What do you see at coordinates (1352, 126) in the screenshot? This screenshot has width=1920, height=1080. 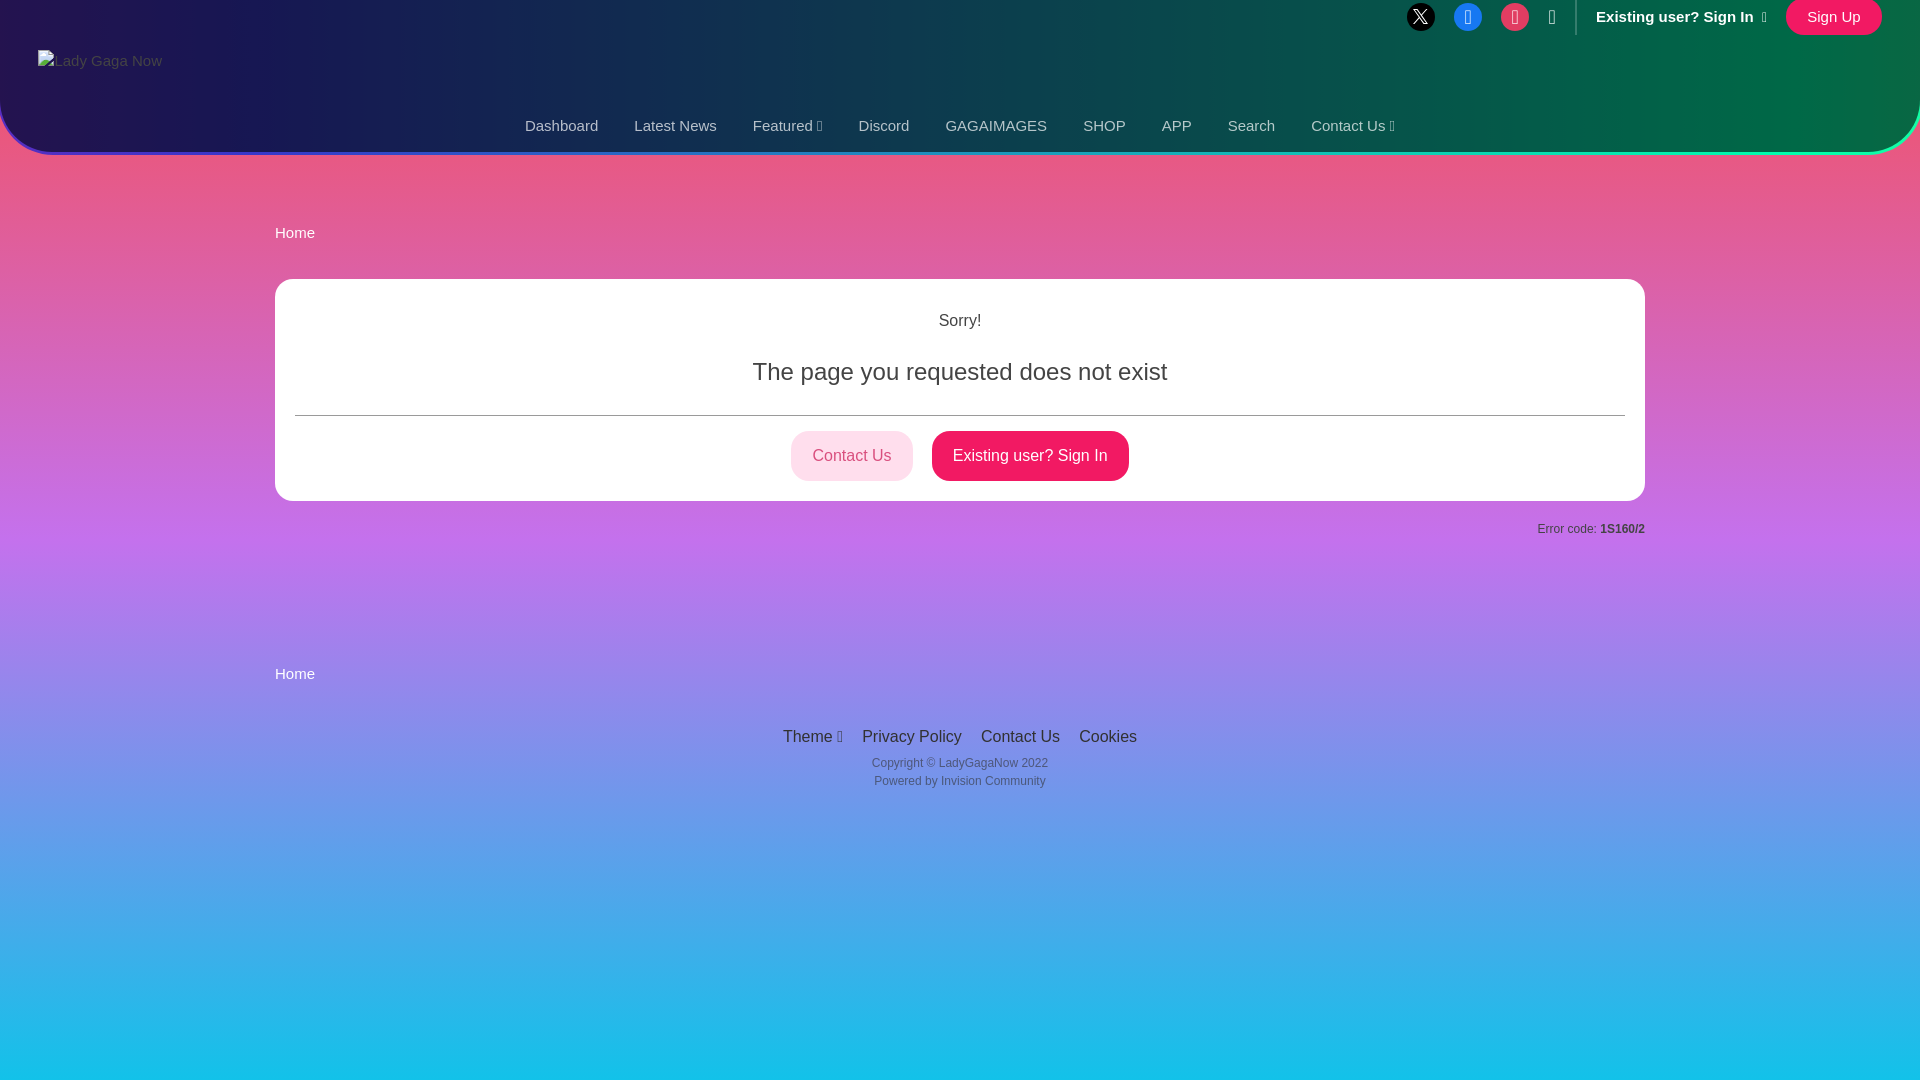 I see `Contact Us` at bounding box center [1352, 126].